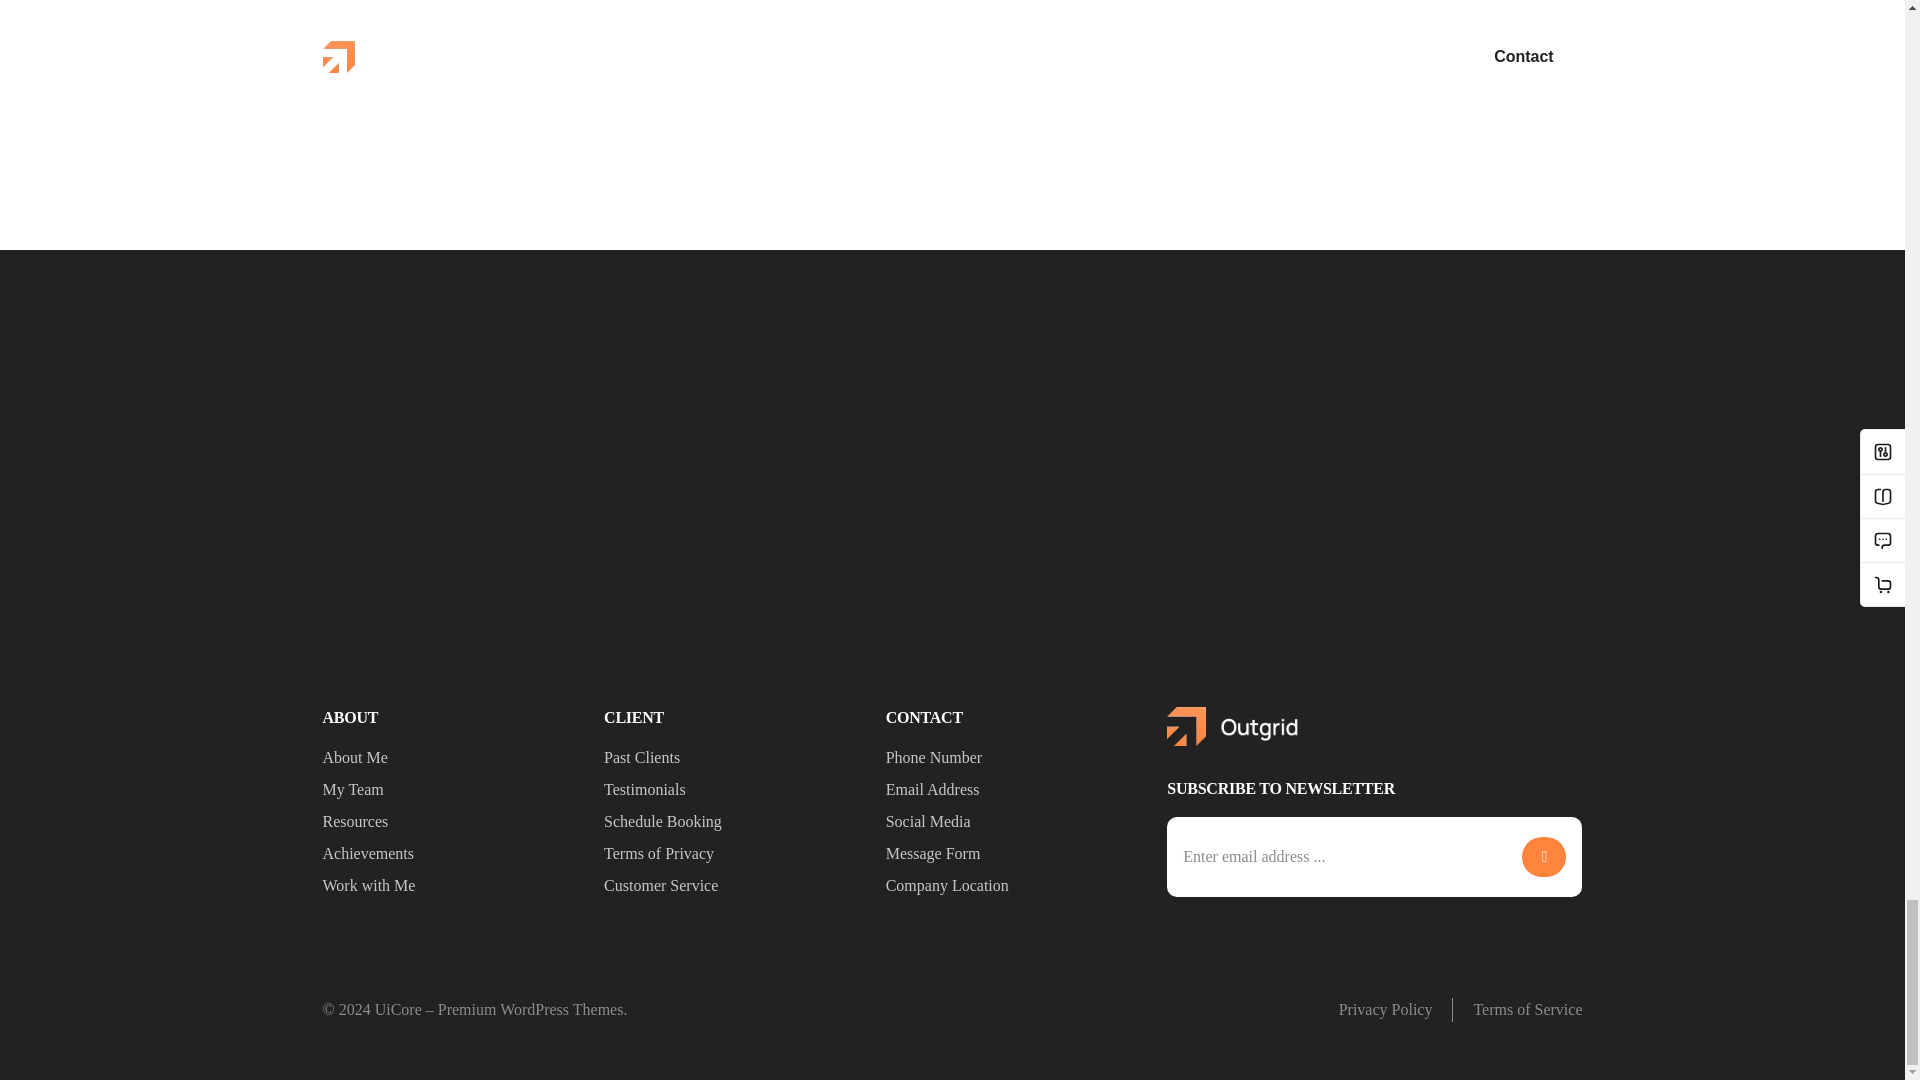 This screenshot has height=1080, width=1920. What do you see at coordinates (1016, 790) in the screenshot?
I see `Email Address` at bounding box center [1016, 790].